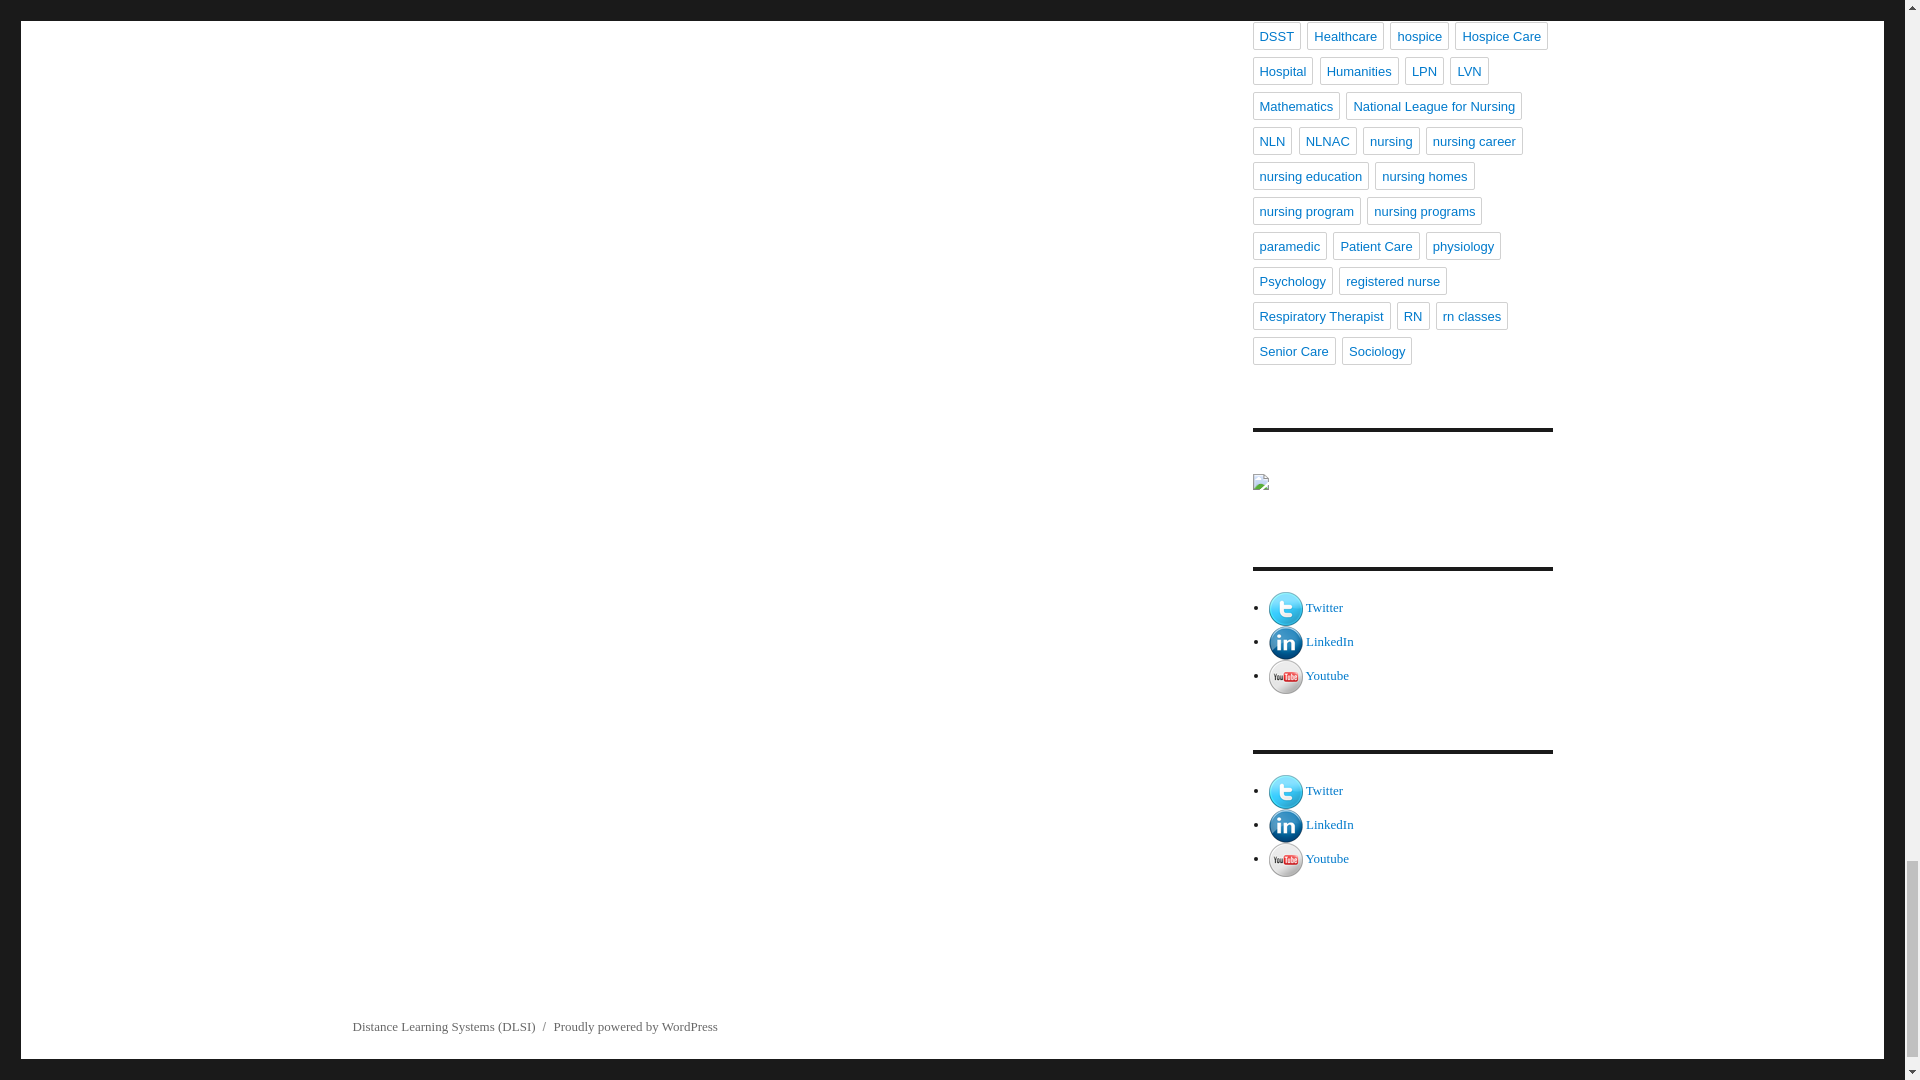  Describe the element at coordinates (1327, 675) in the screenshot. I see `Visit myYoutubeprofile` at that location.